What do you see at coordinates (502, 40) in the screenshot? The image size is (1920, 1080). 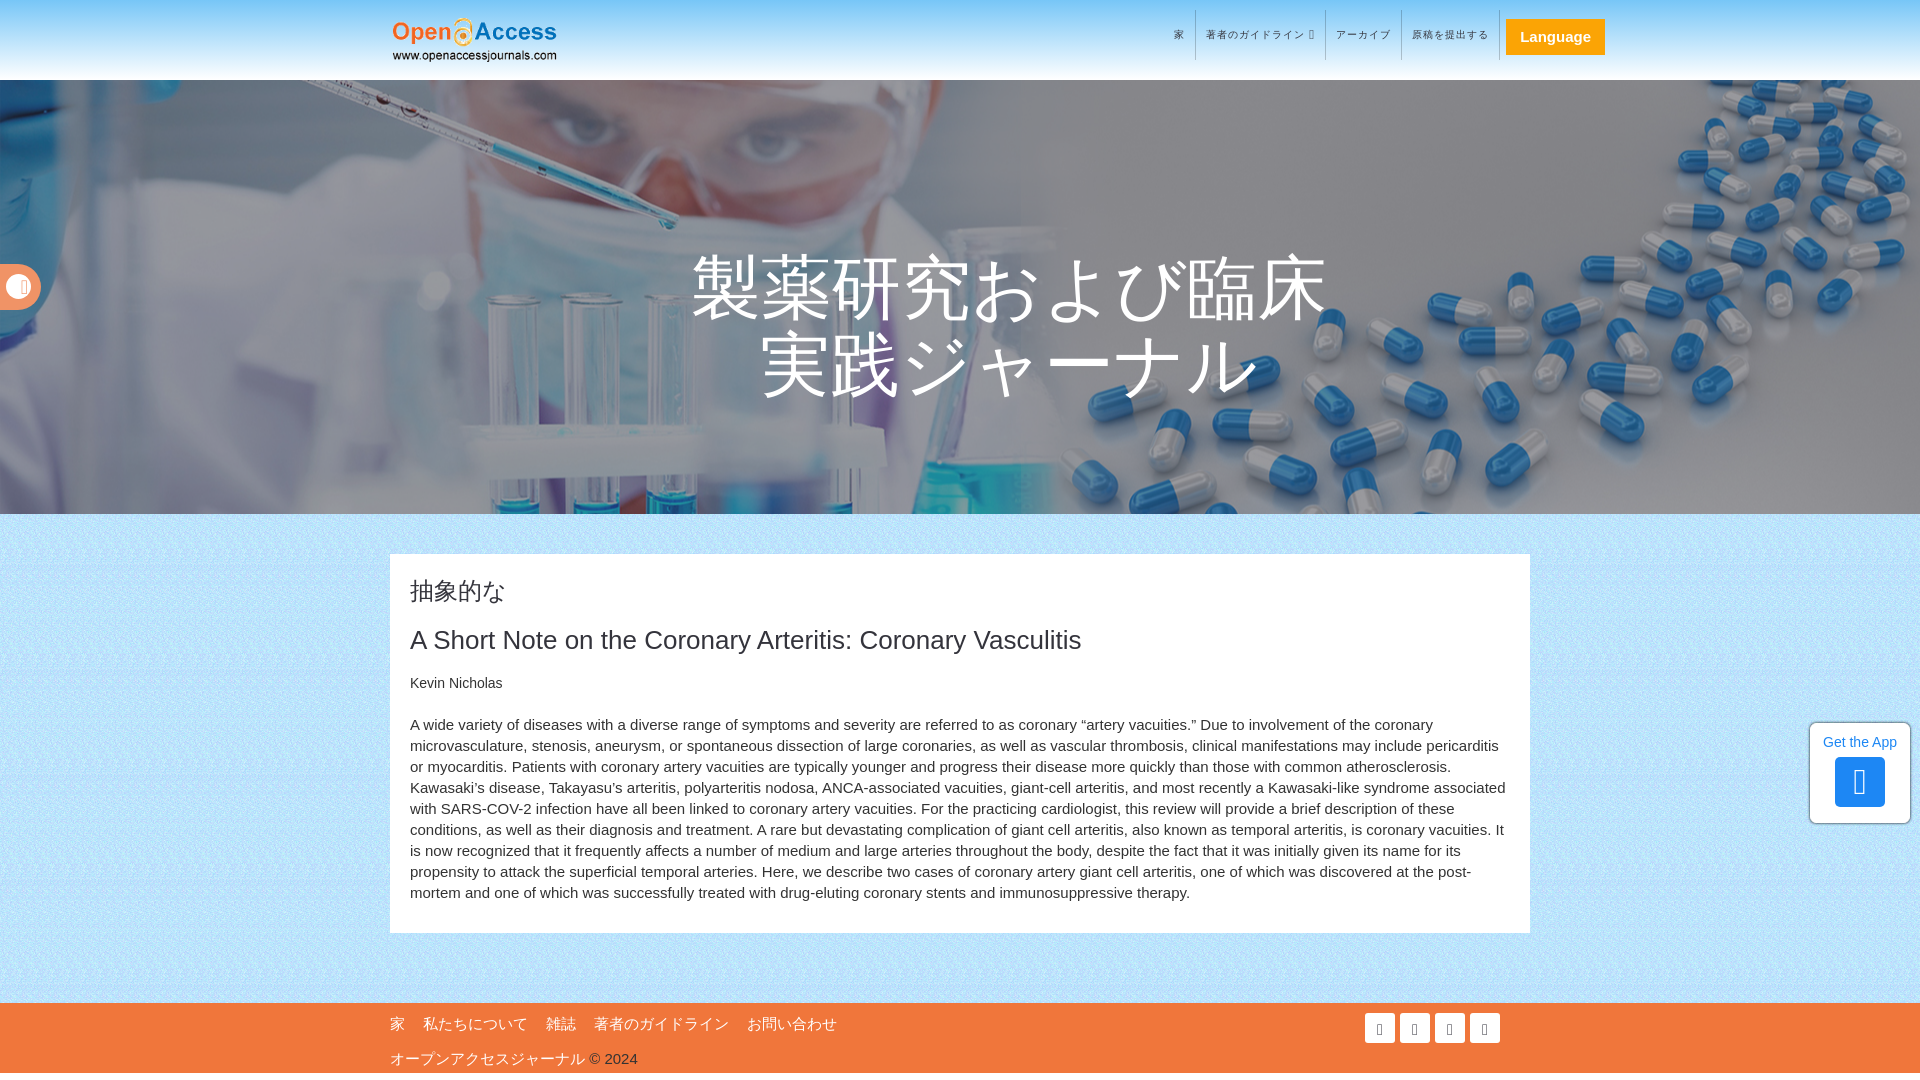 I see `Open Access Journals` at bounding box center [502, 40].